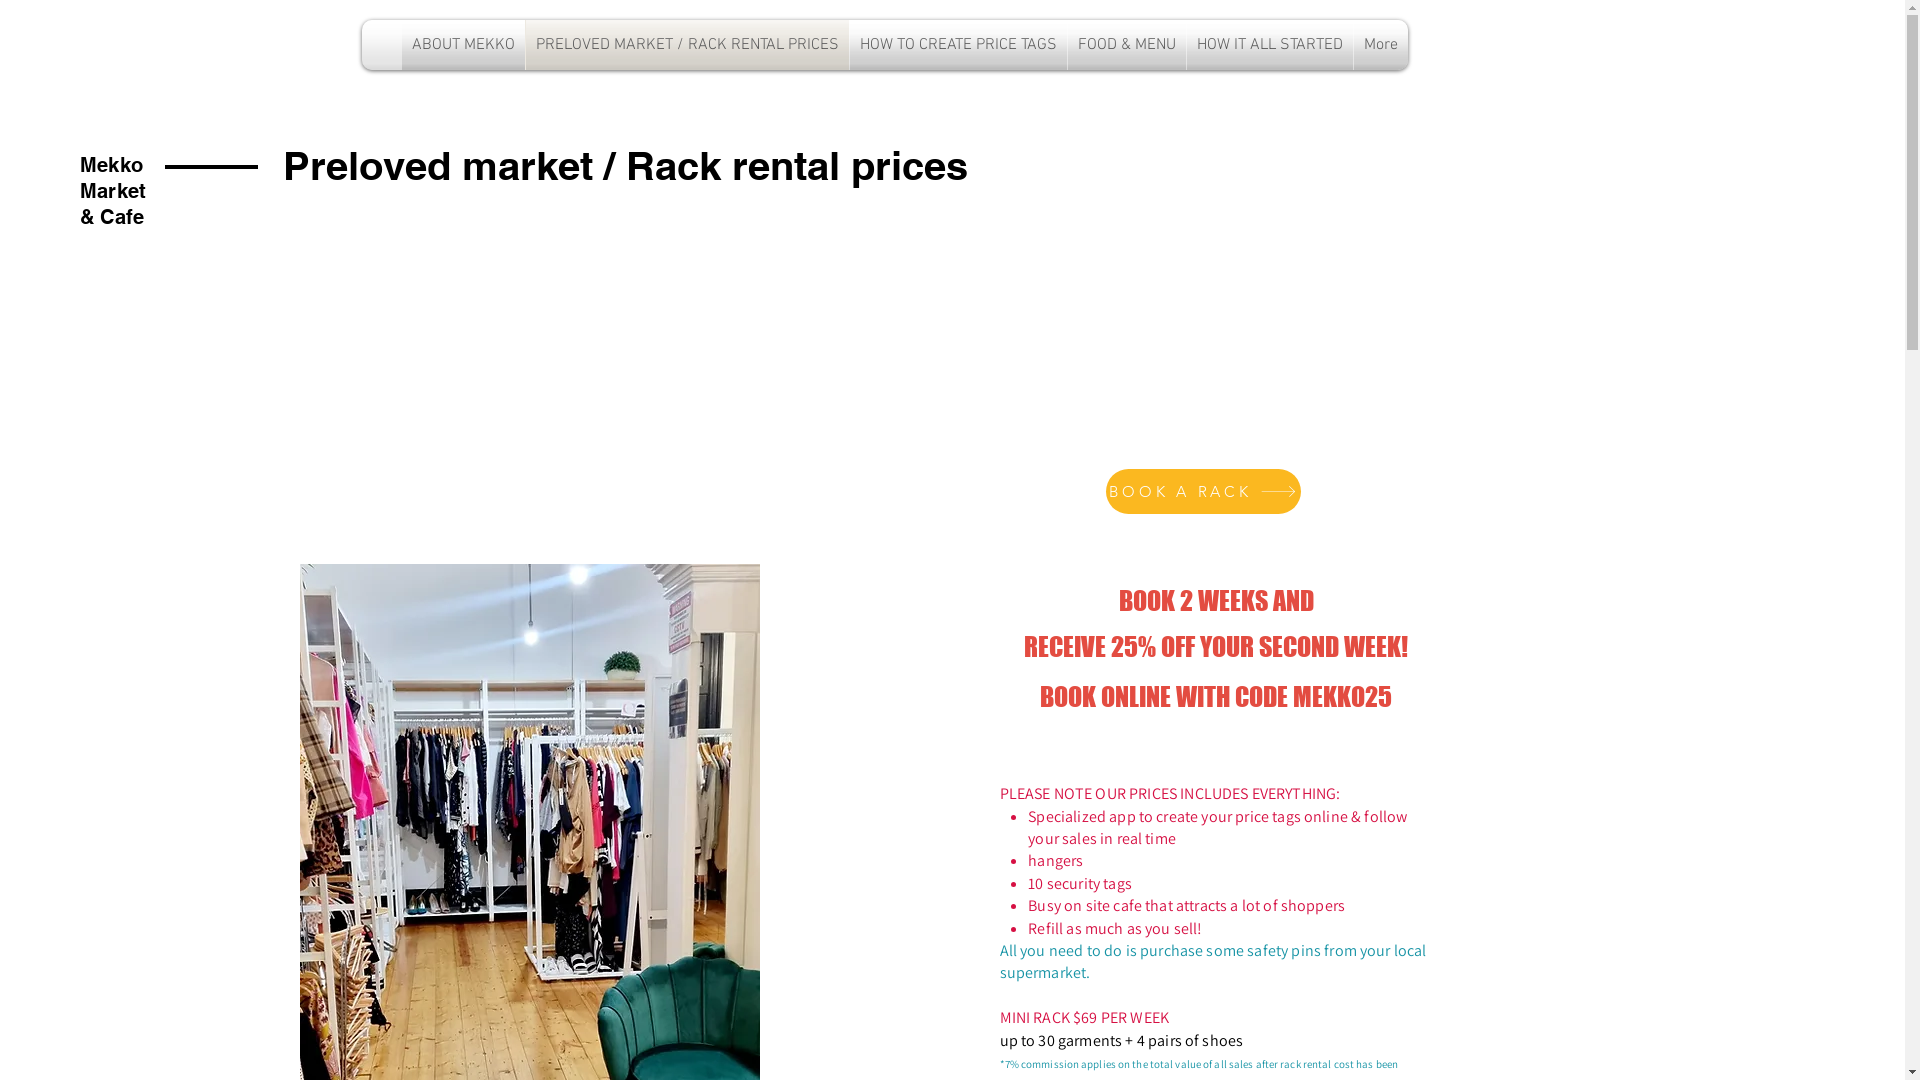 The width and height of the screenshot is (1920, 1080). Describe the element at coordinates (958, 45) in the screenshot. I see `HOW TO CREATE PRICE TAGS` at that location.